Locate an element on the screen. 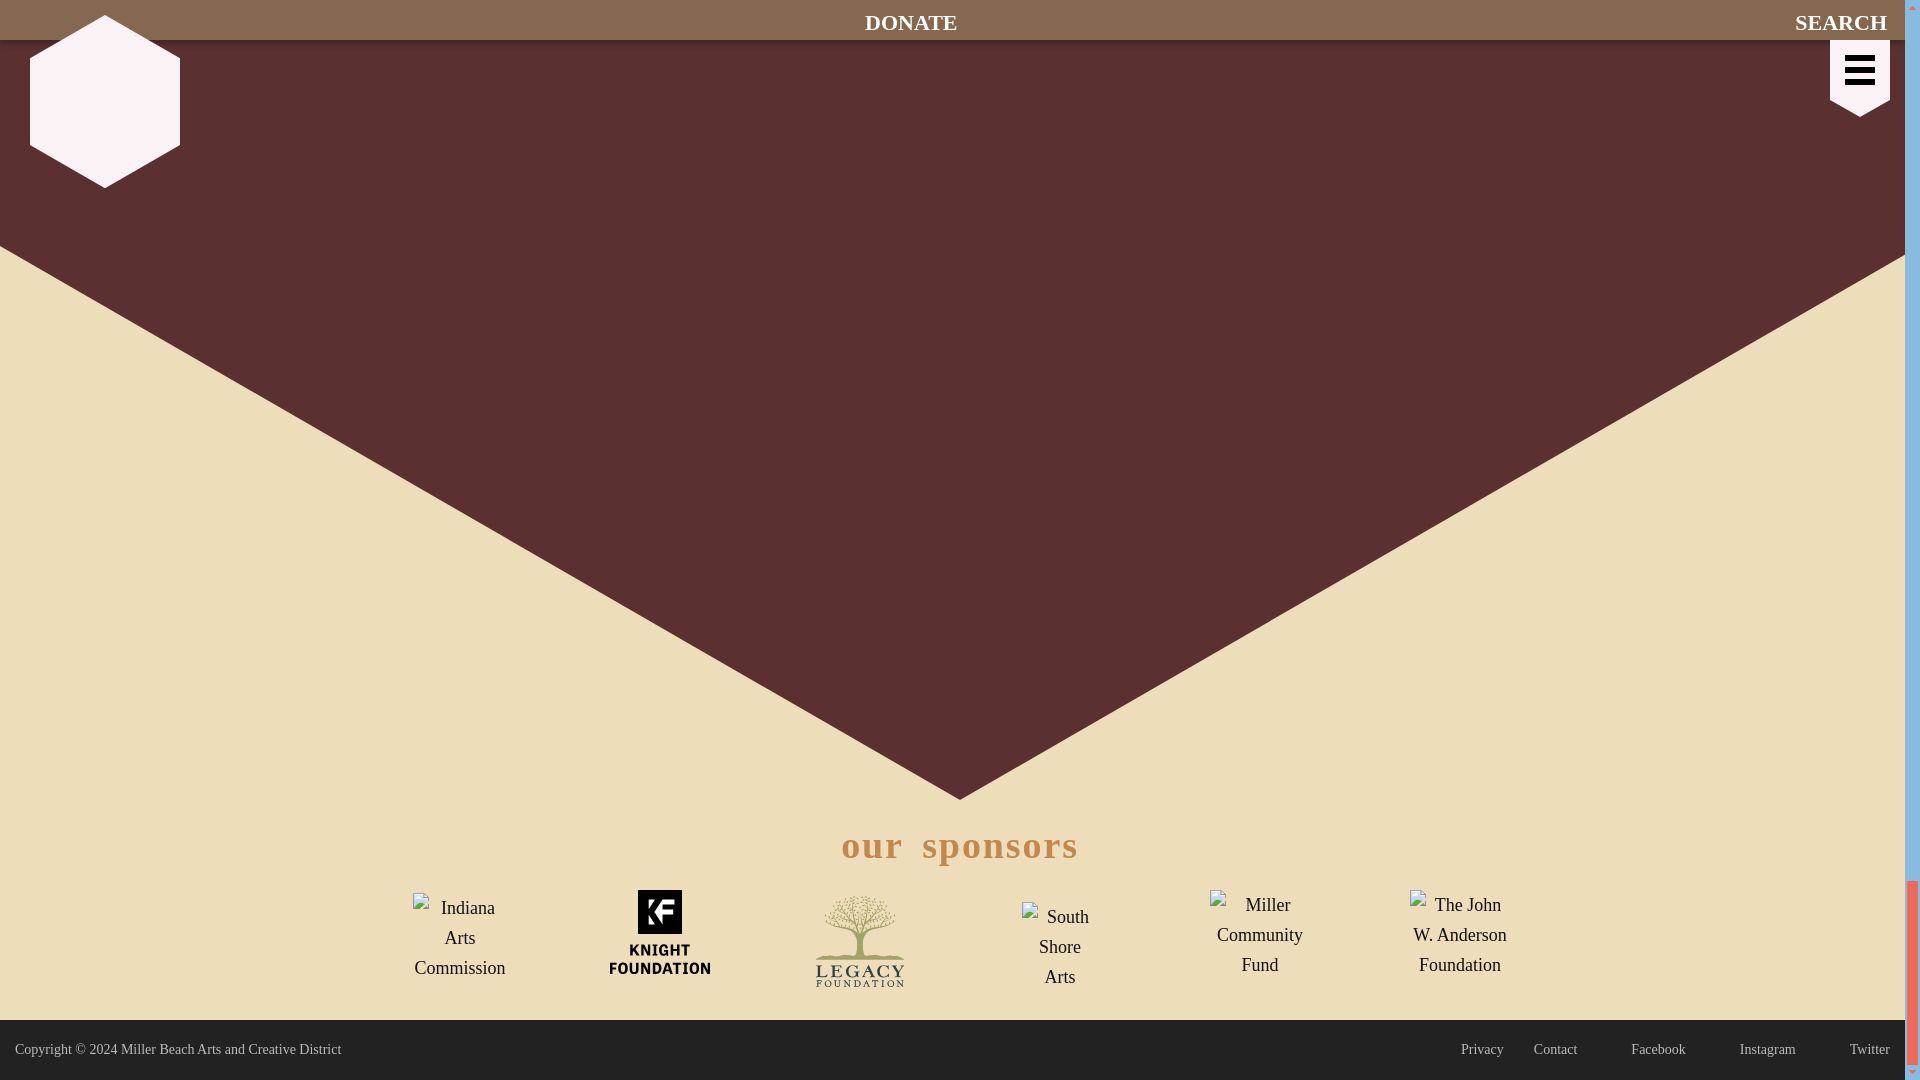 Image resolution: width=1920 pixels, height=1080 pixels. Instagram is located at coordinates (1756, 1050).